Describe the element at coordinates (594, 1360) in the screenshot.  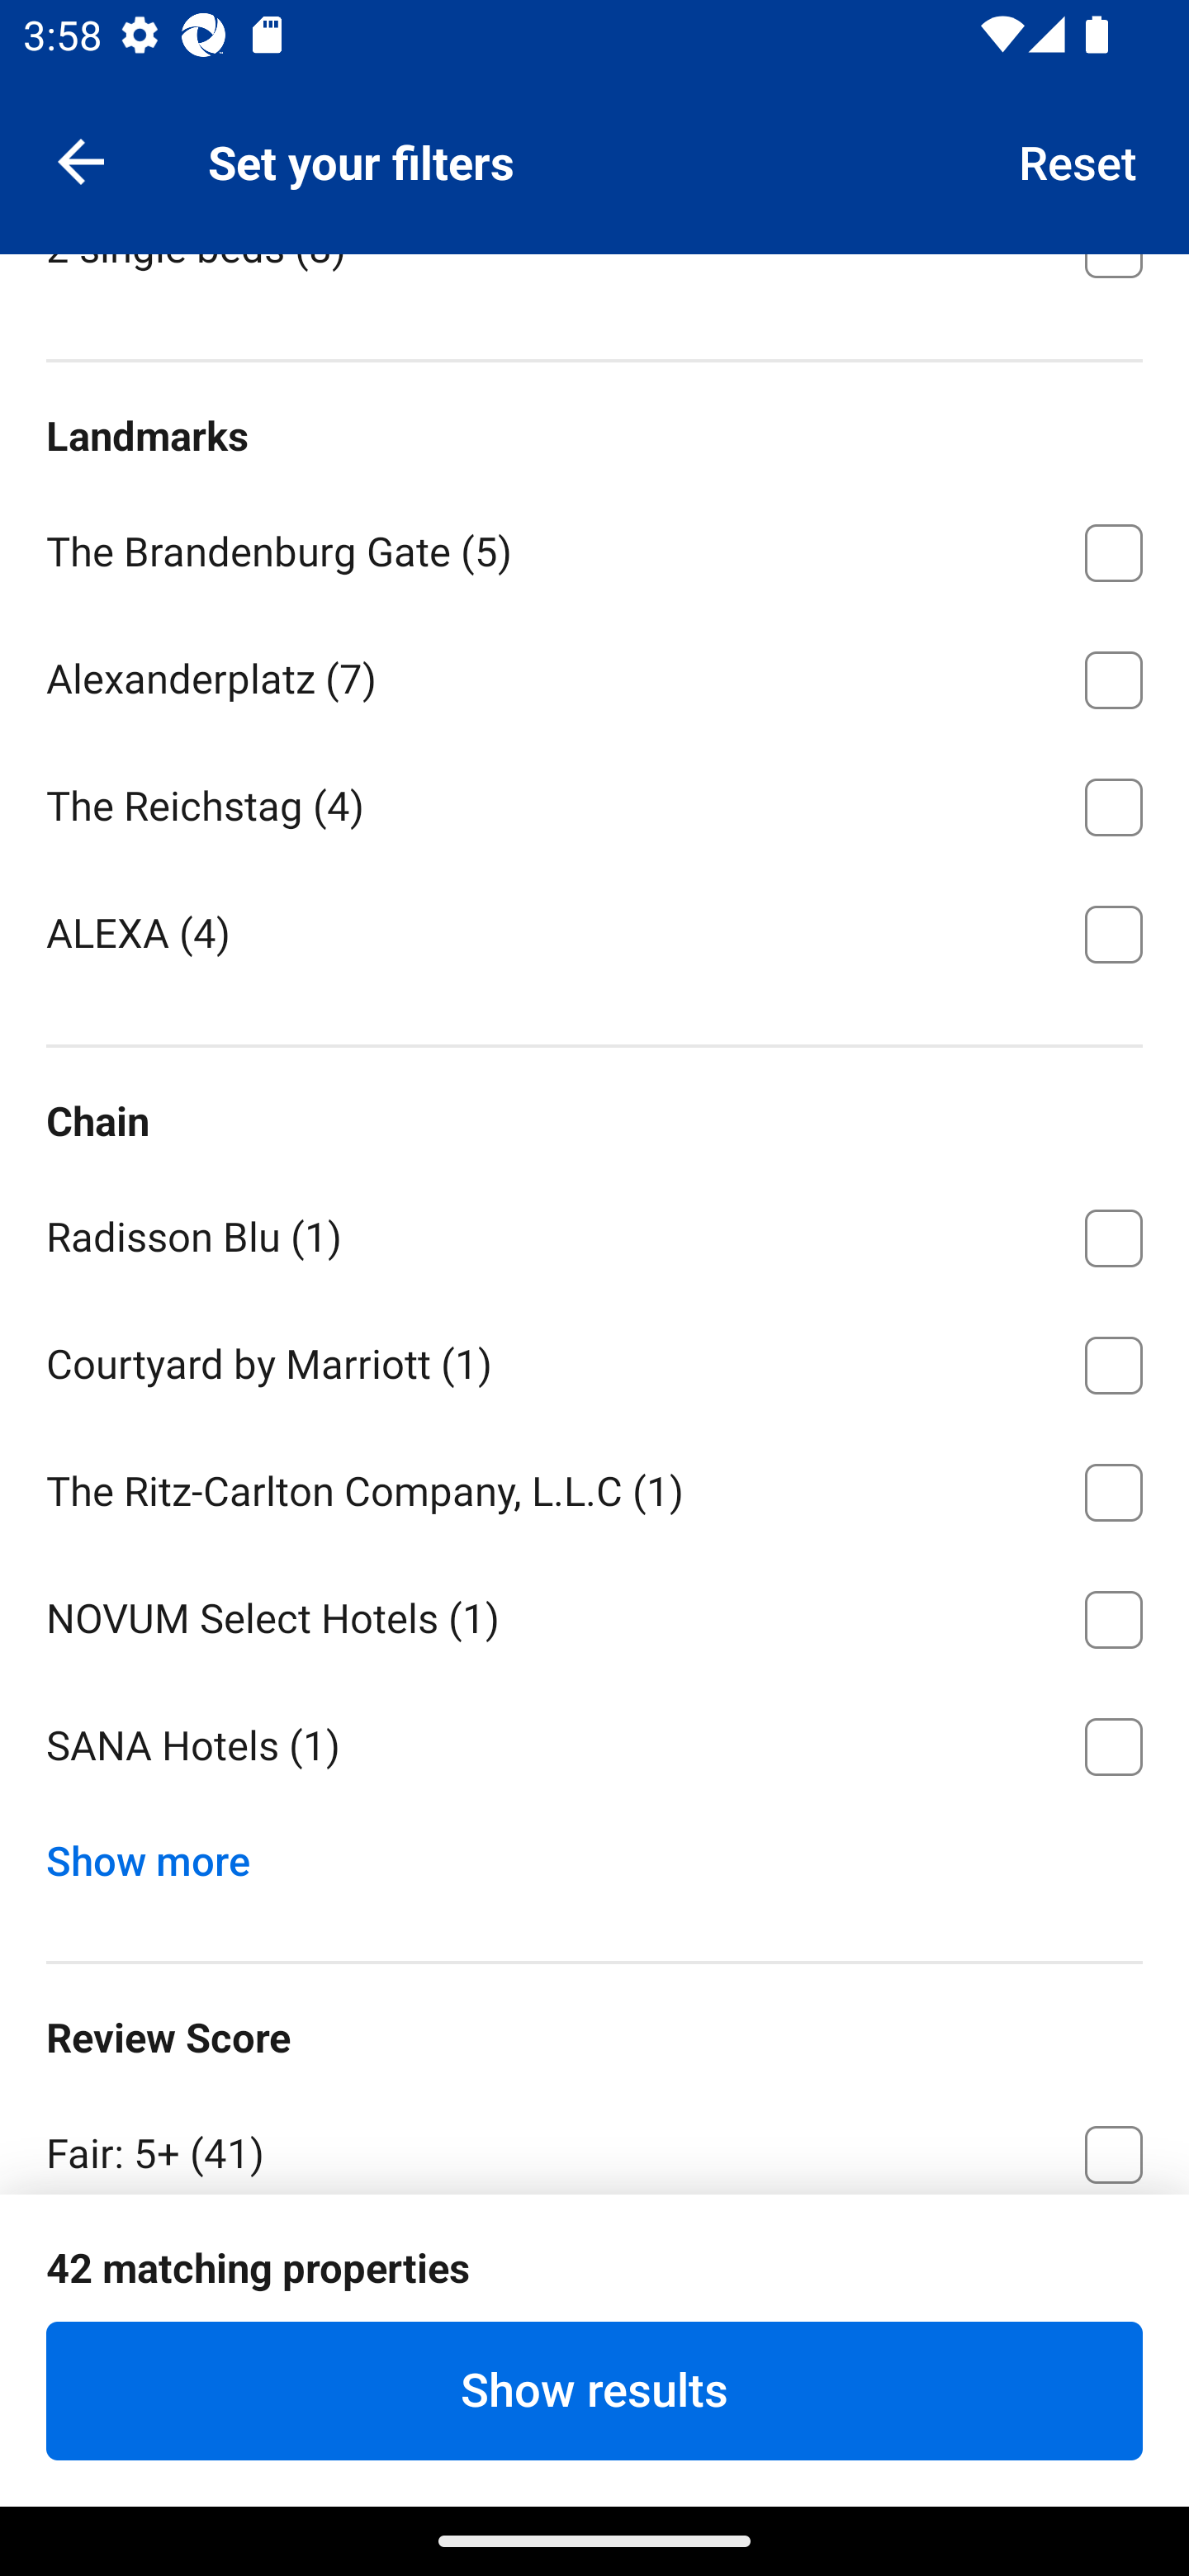
I see `Courtyard by Marriott ⁦(1)` at that location.